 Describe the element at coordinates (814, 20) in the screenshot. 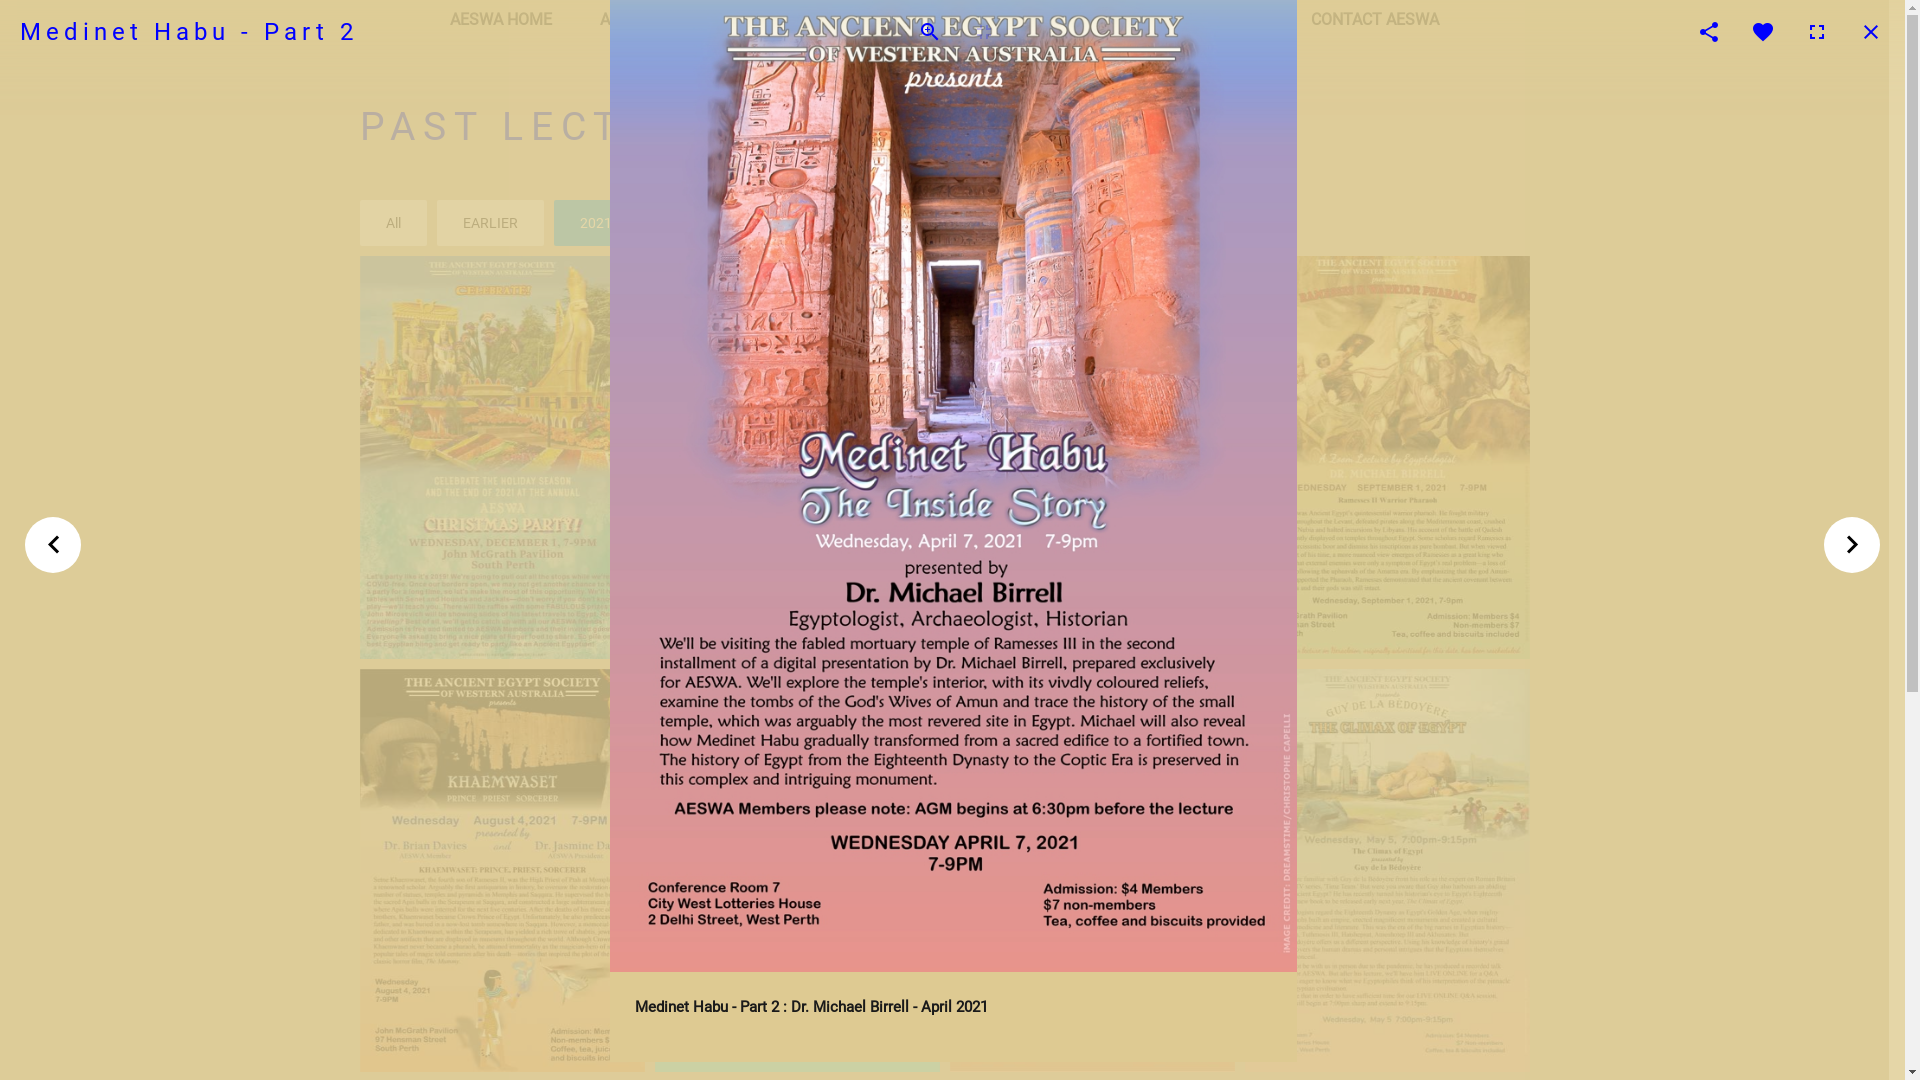

I see `AESWA EVENTS` at that location.